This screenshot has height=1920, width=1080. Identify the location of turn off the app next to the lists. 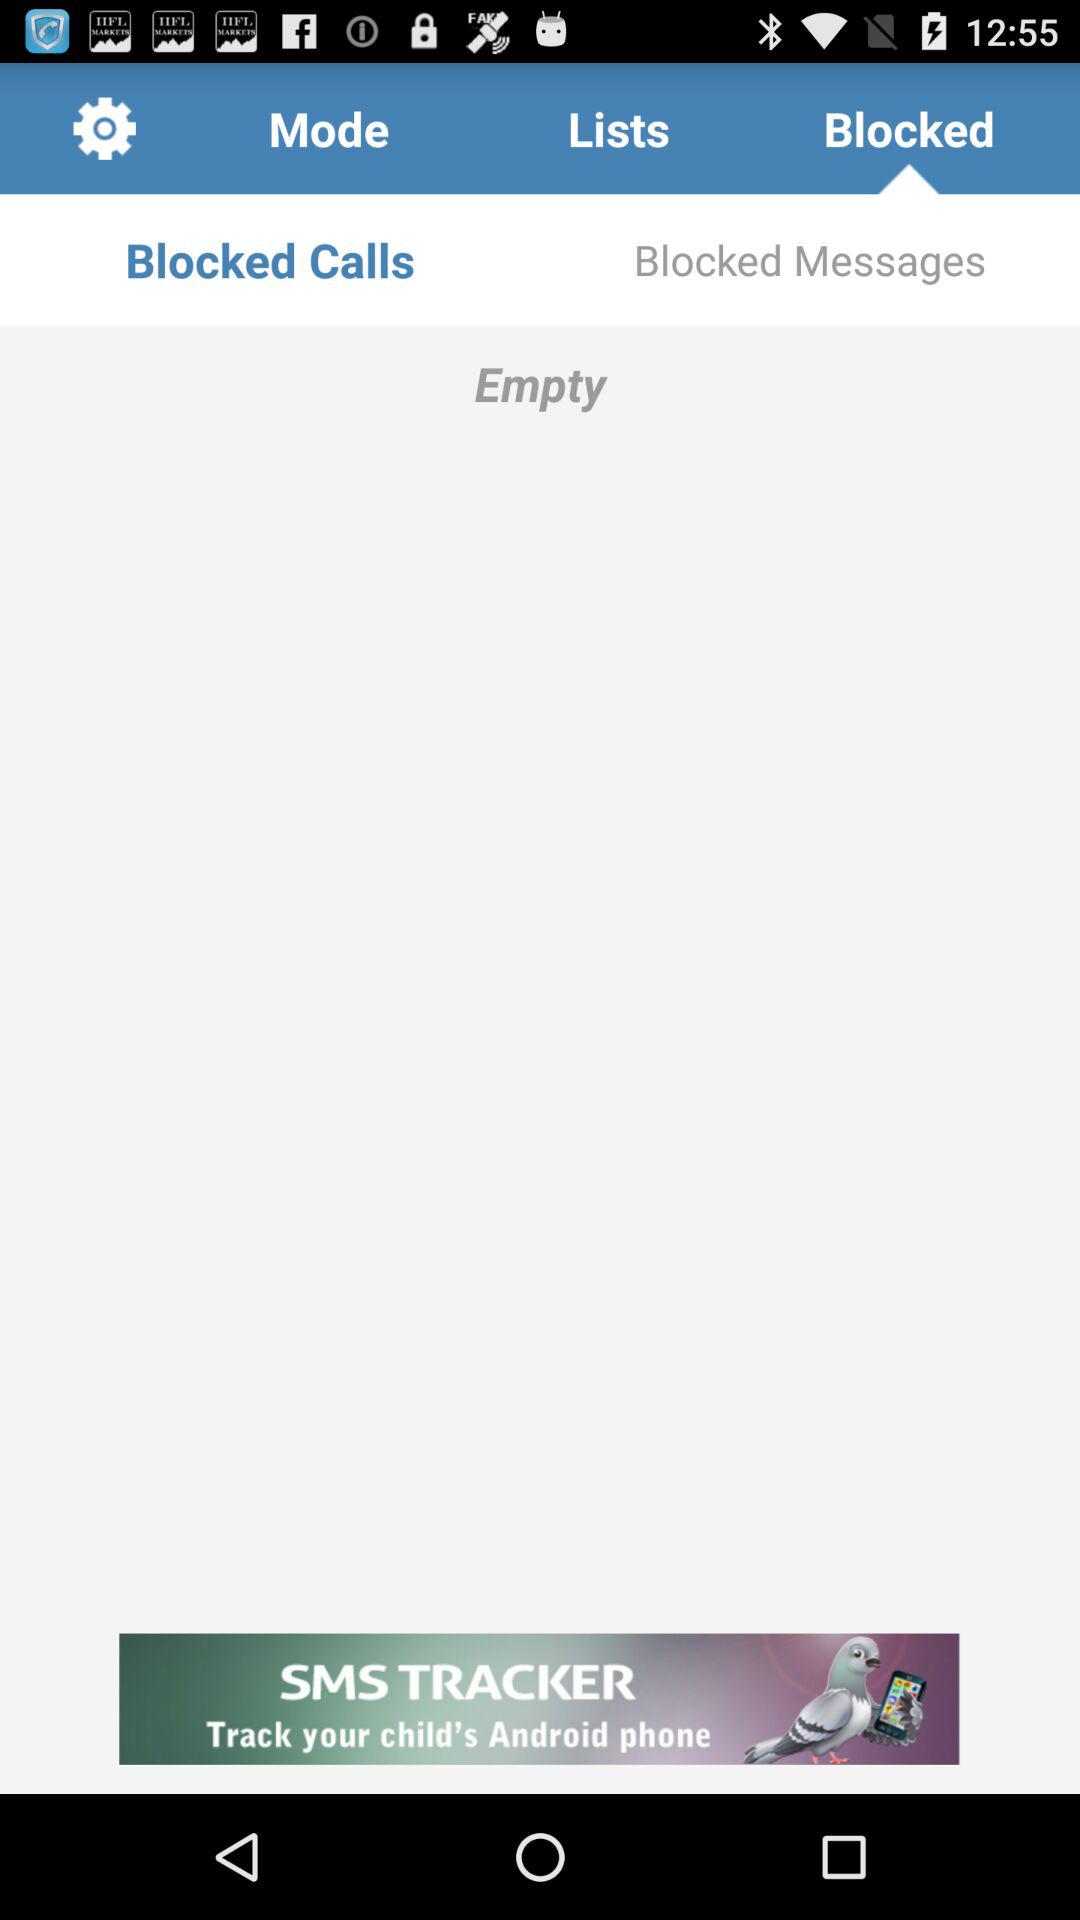
(328, 128).